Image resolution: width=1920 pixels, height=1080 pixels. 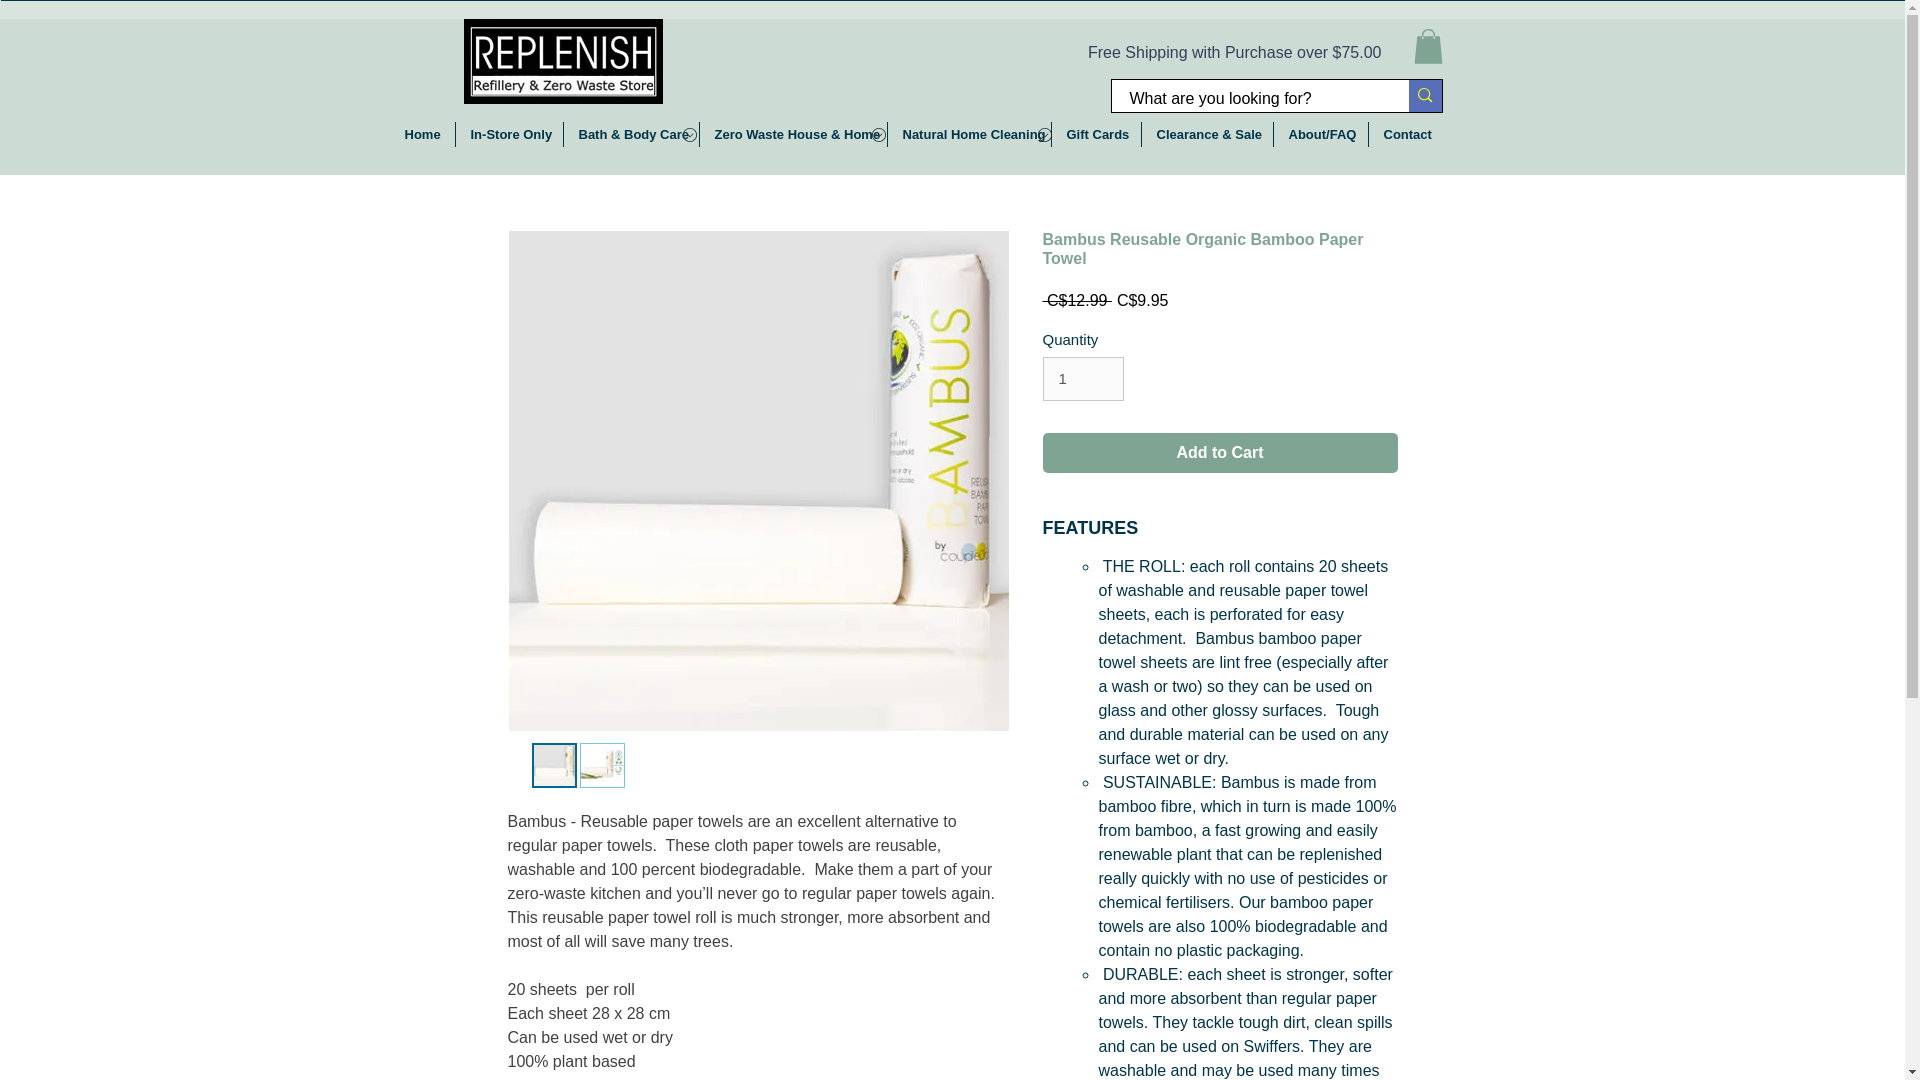 I want to click on Gift Cards, so click(x=1096, y=134).